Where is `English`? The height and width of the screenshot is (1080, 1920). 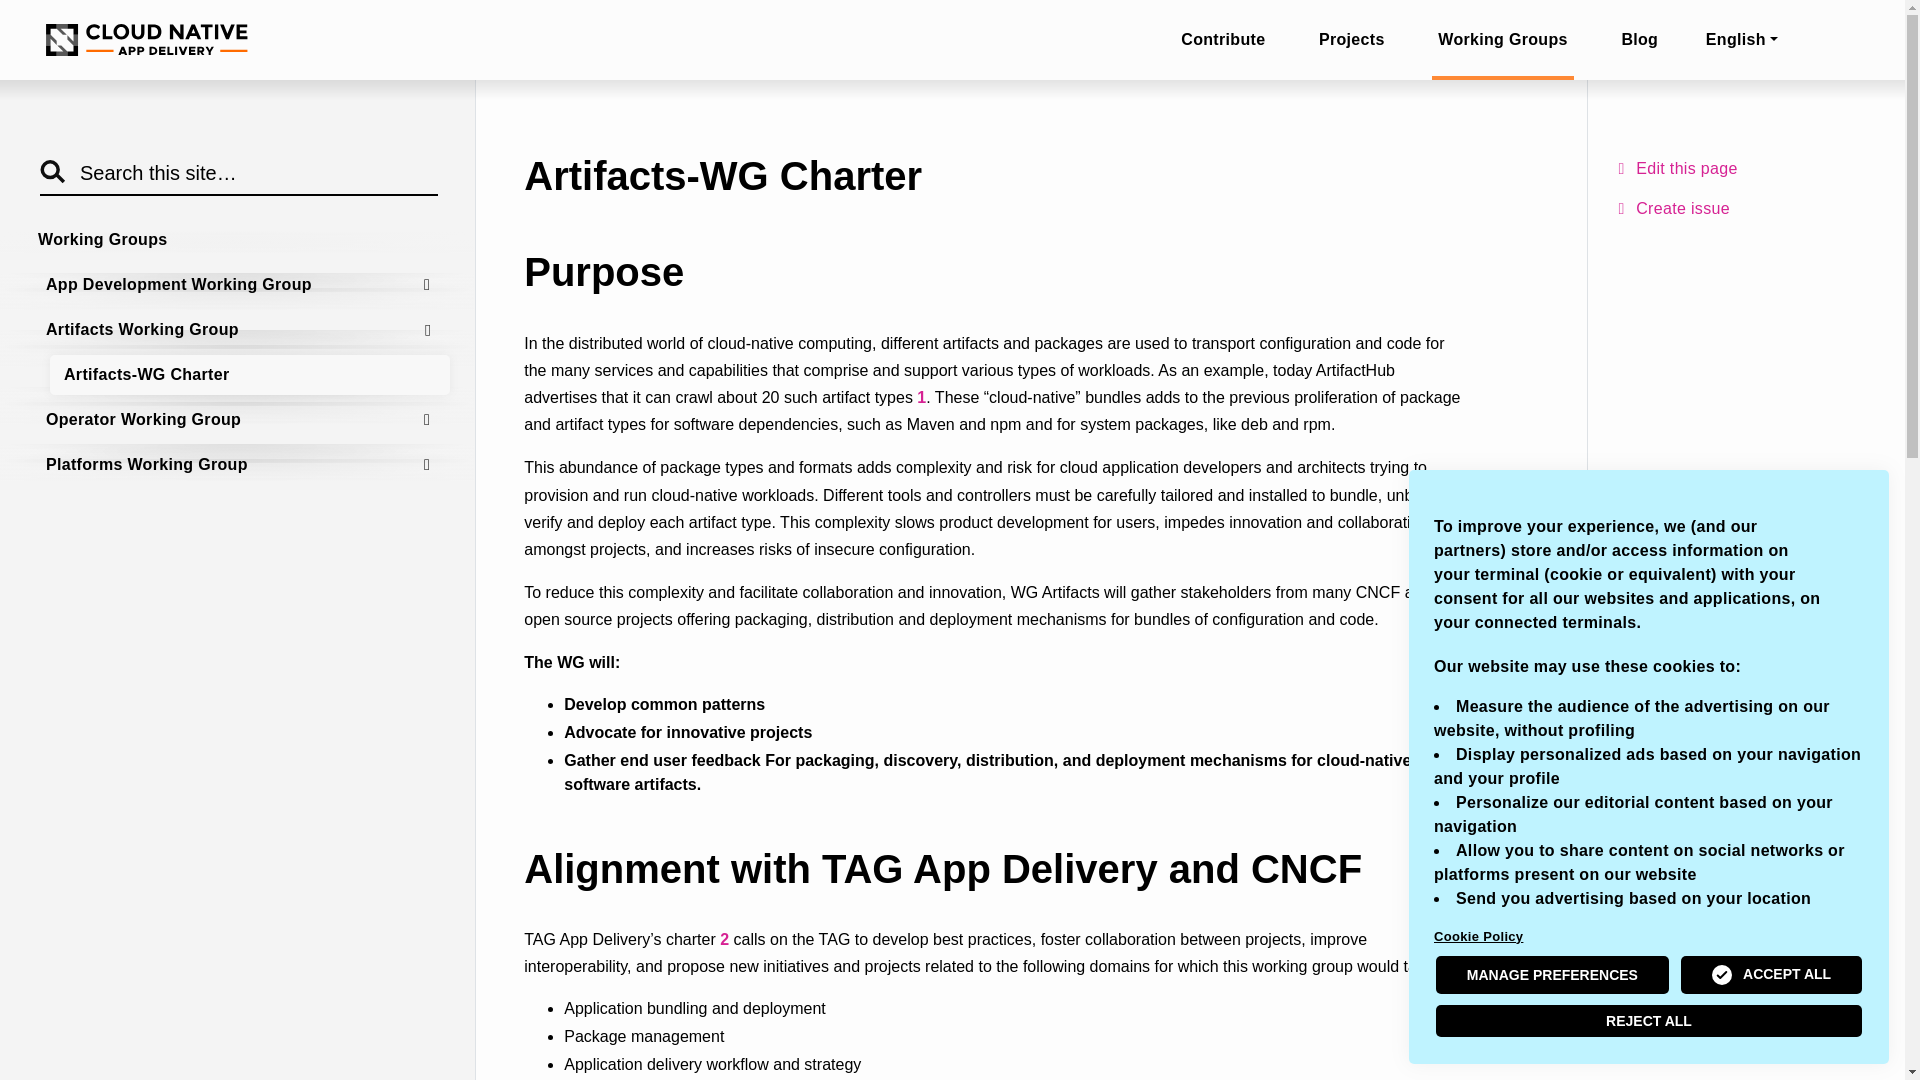 English is located at coordinates (1750, 40).